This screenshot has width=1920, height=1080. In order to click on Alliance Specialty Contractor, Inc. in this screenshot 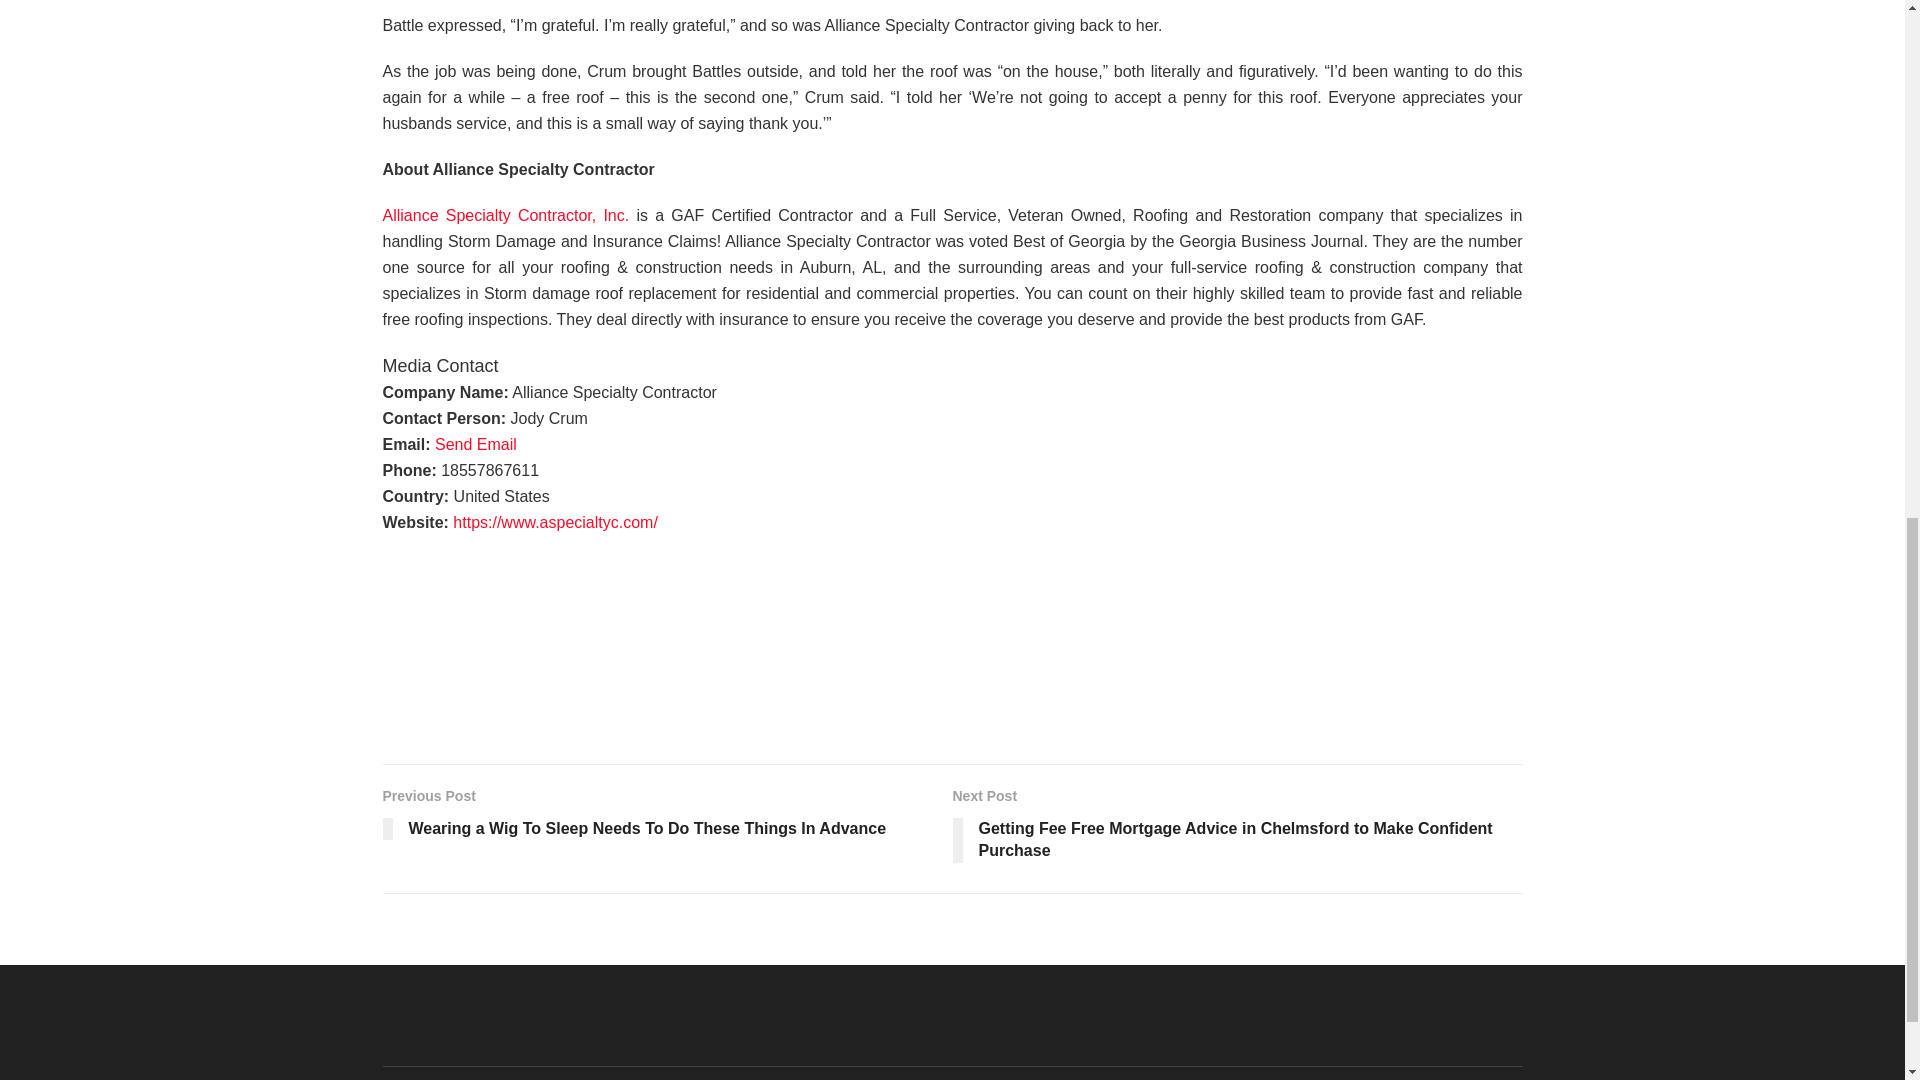, I will do `click(506, 215)`.